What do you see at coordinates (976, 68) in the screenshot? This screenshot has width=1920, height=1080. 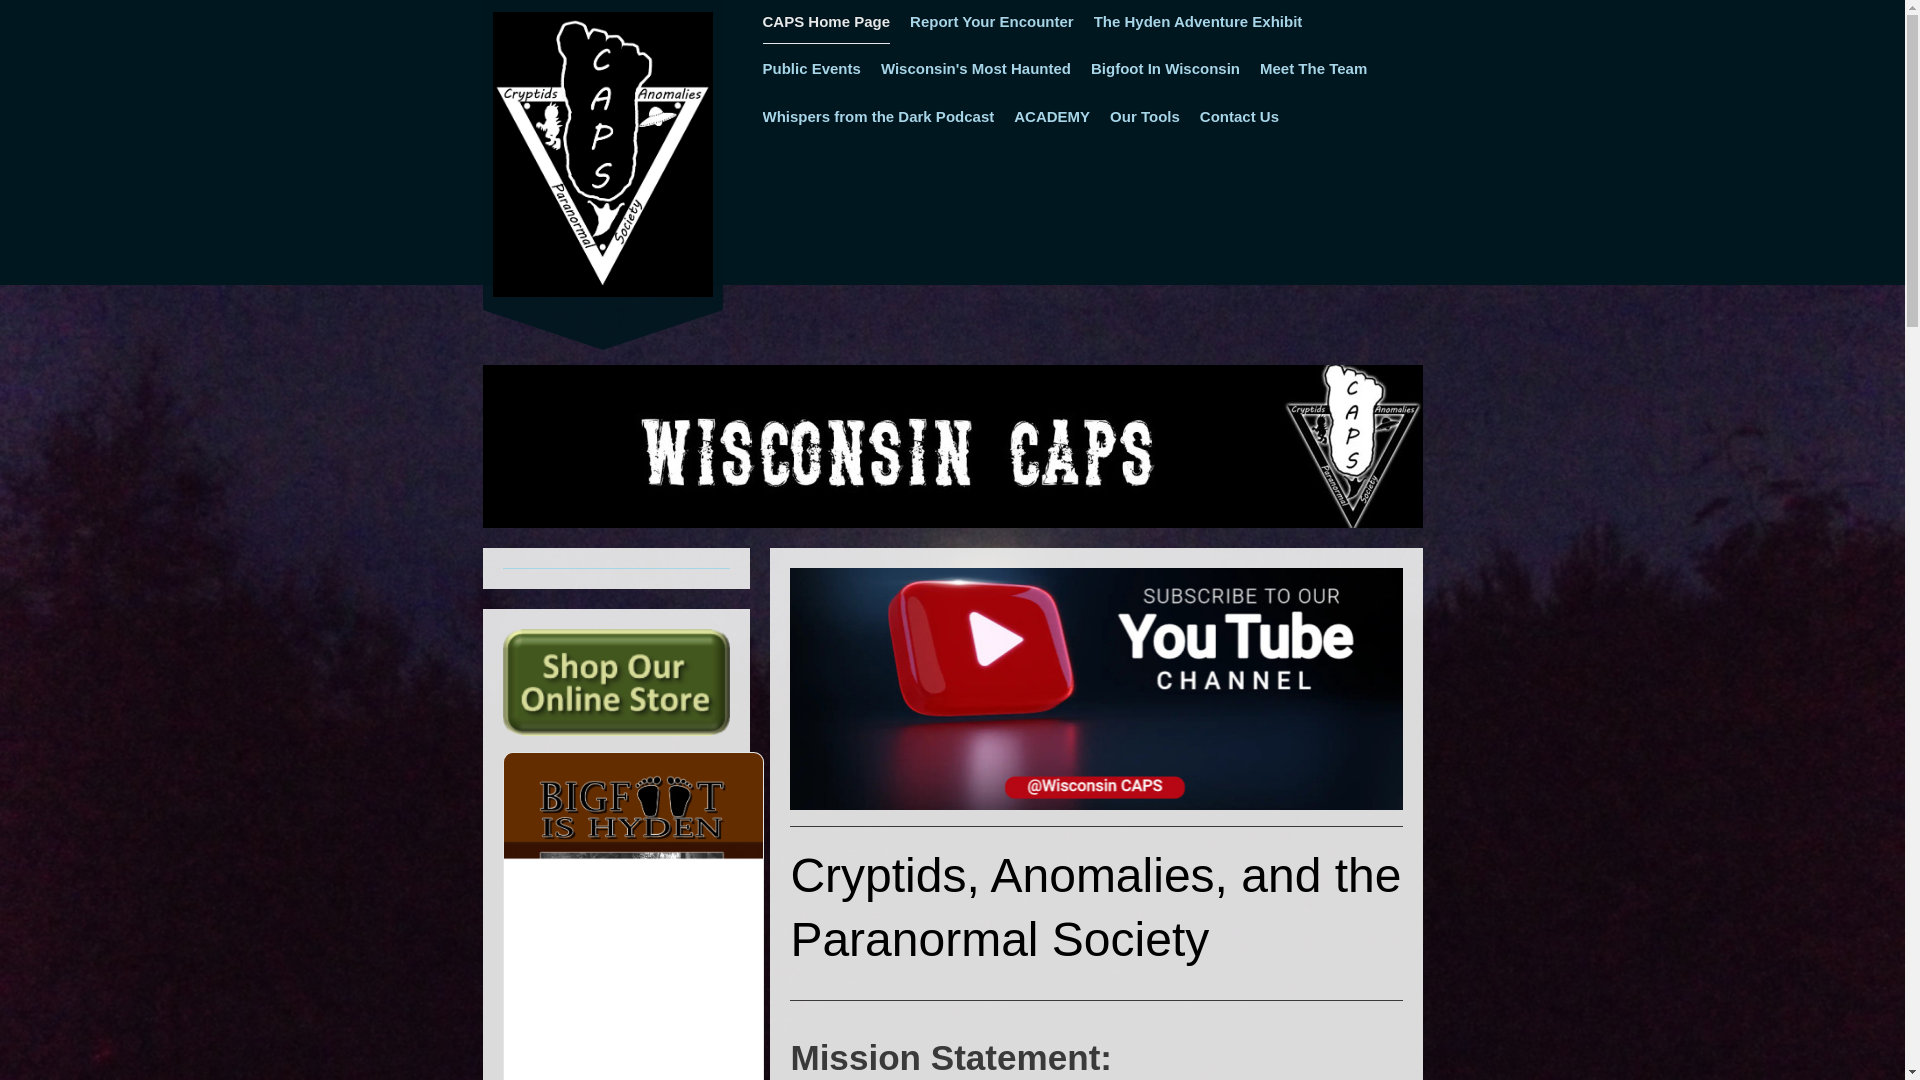 I see `Wisconsin's Most Haunted` at bounding box center [976, 68].